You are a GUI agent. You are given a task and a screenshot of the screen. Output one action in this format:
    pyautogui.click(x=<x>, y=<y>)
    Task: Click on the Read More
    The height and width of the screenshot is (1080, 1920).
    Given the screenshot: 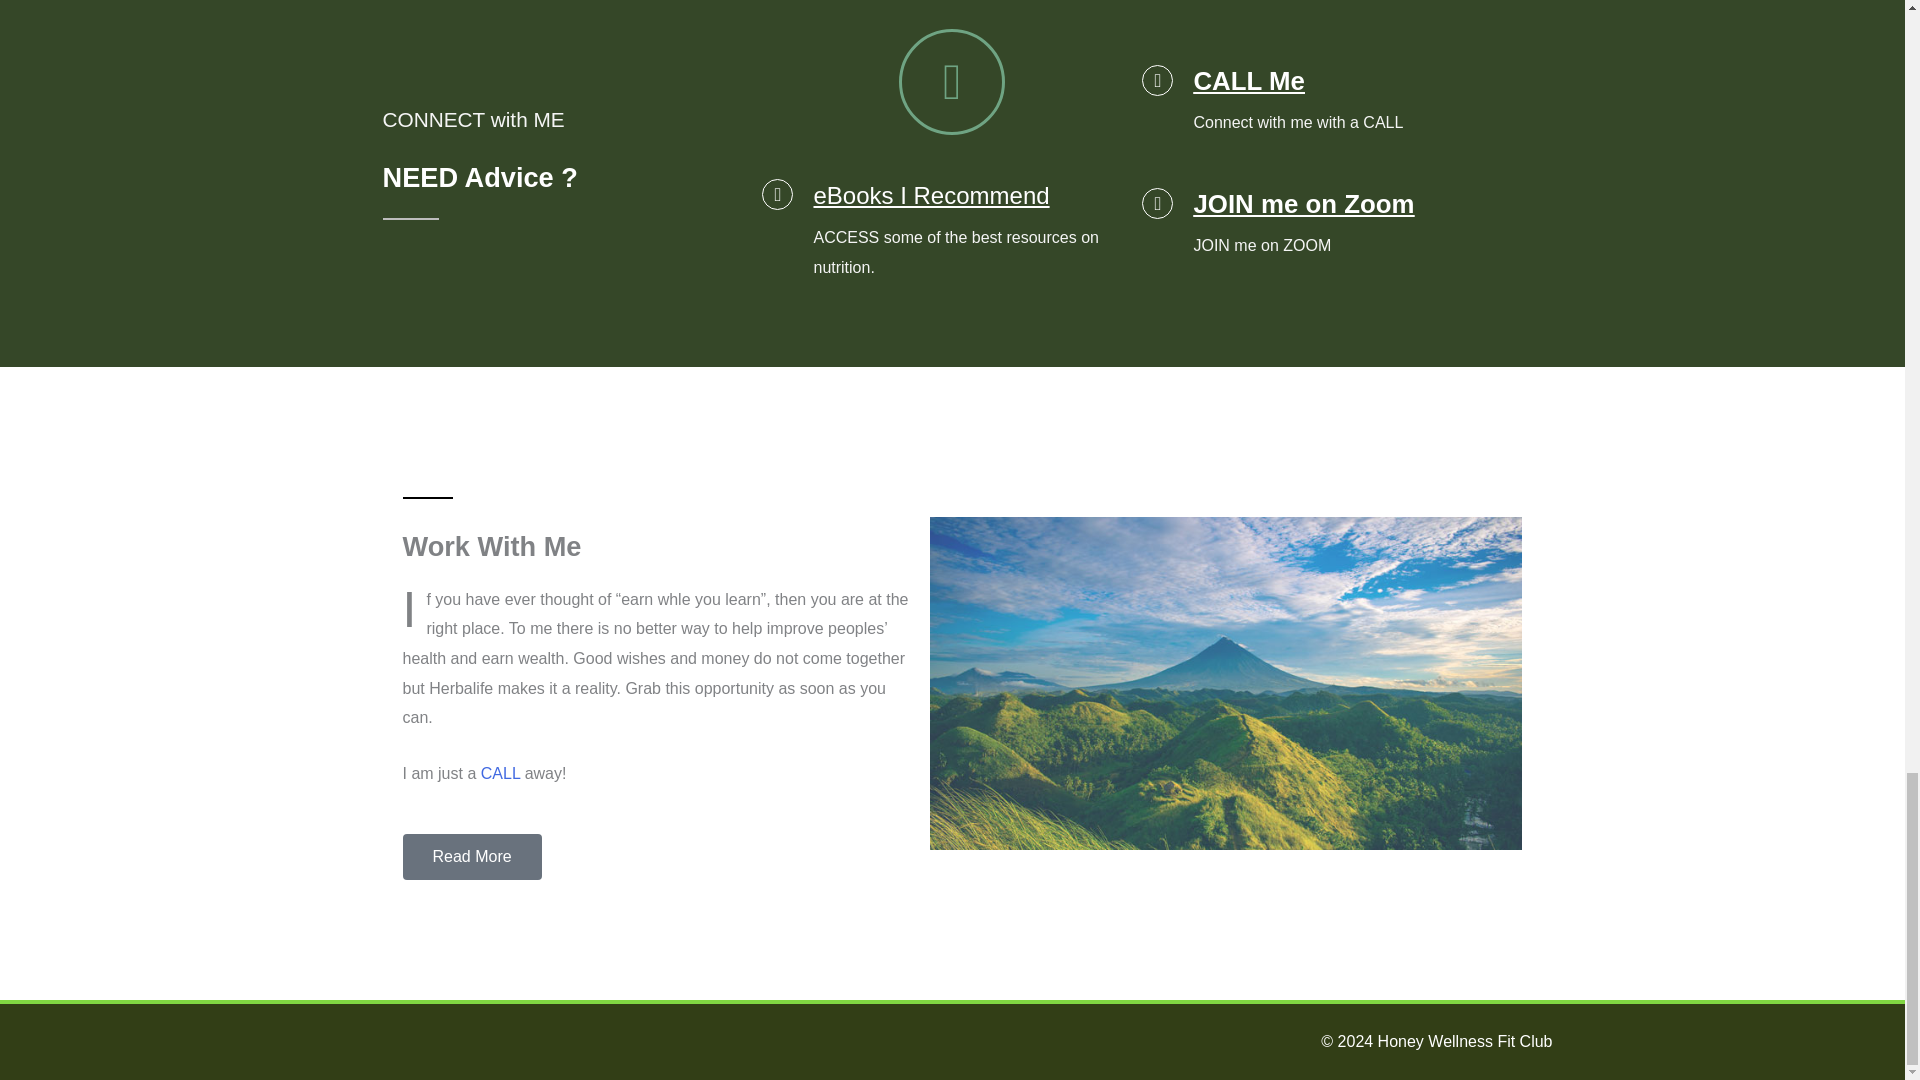 What is the action you would take?
    pyautogui.click(x=471, y=856)
    